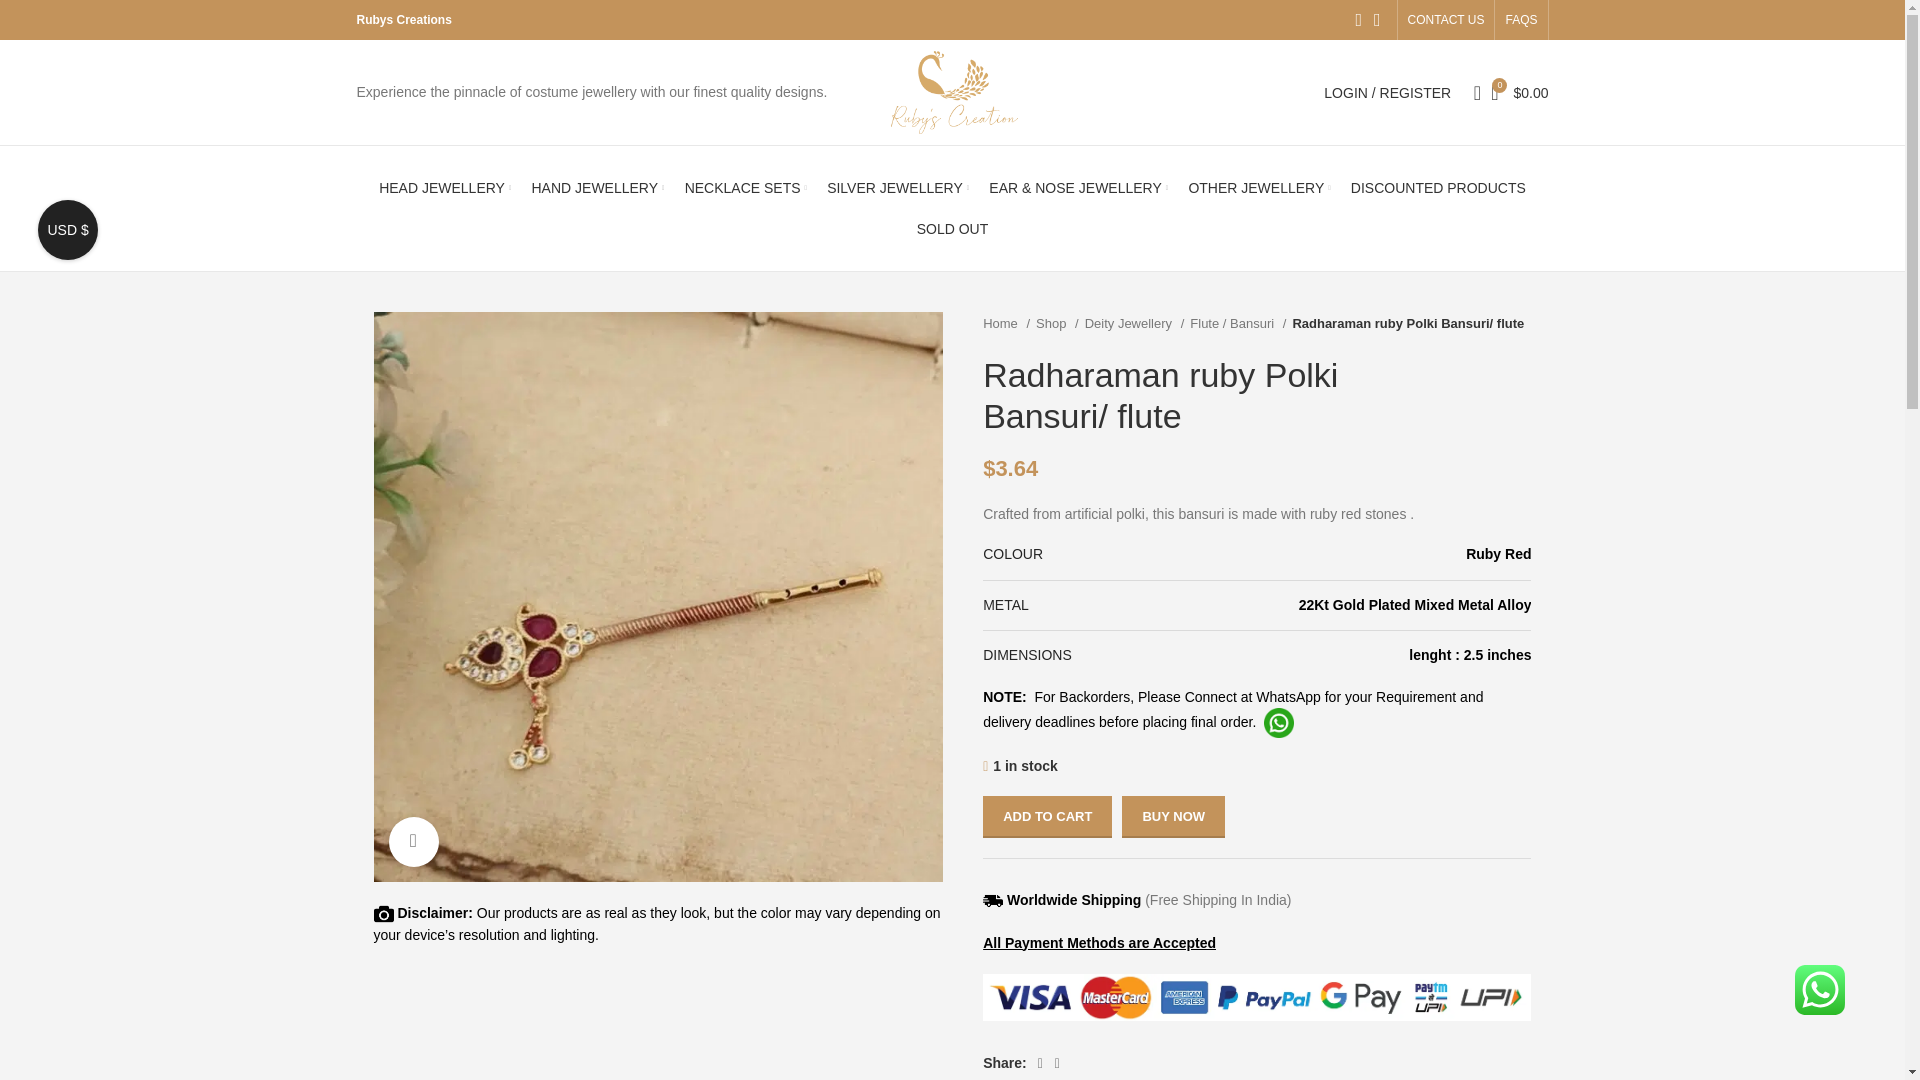 The image size is (1920, 1080). I want to click on Shopping cart, so click(1518, 92).